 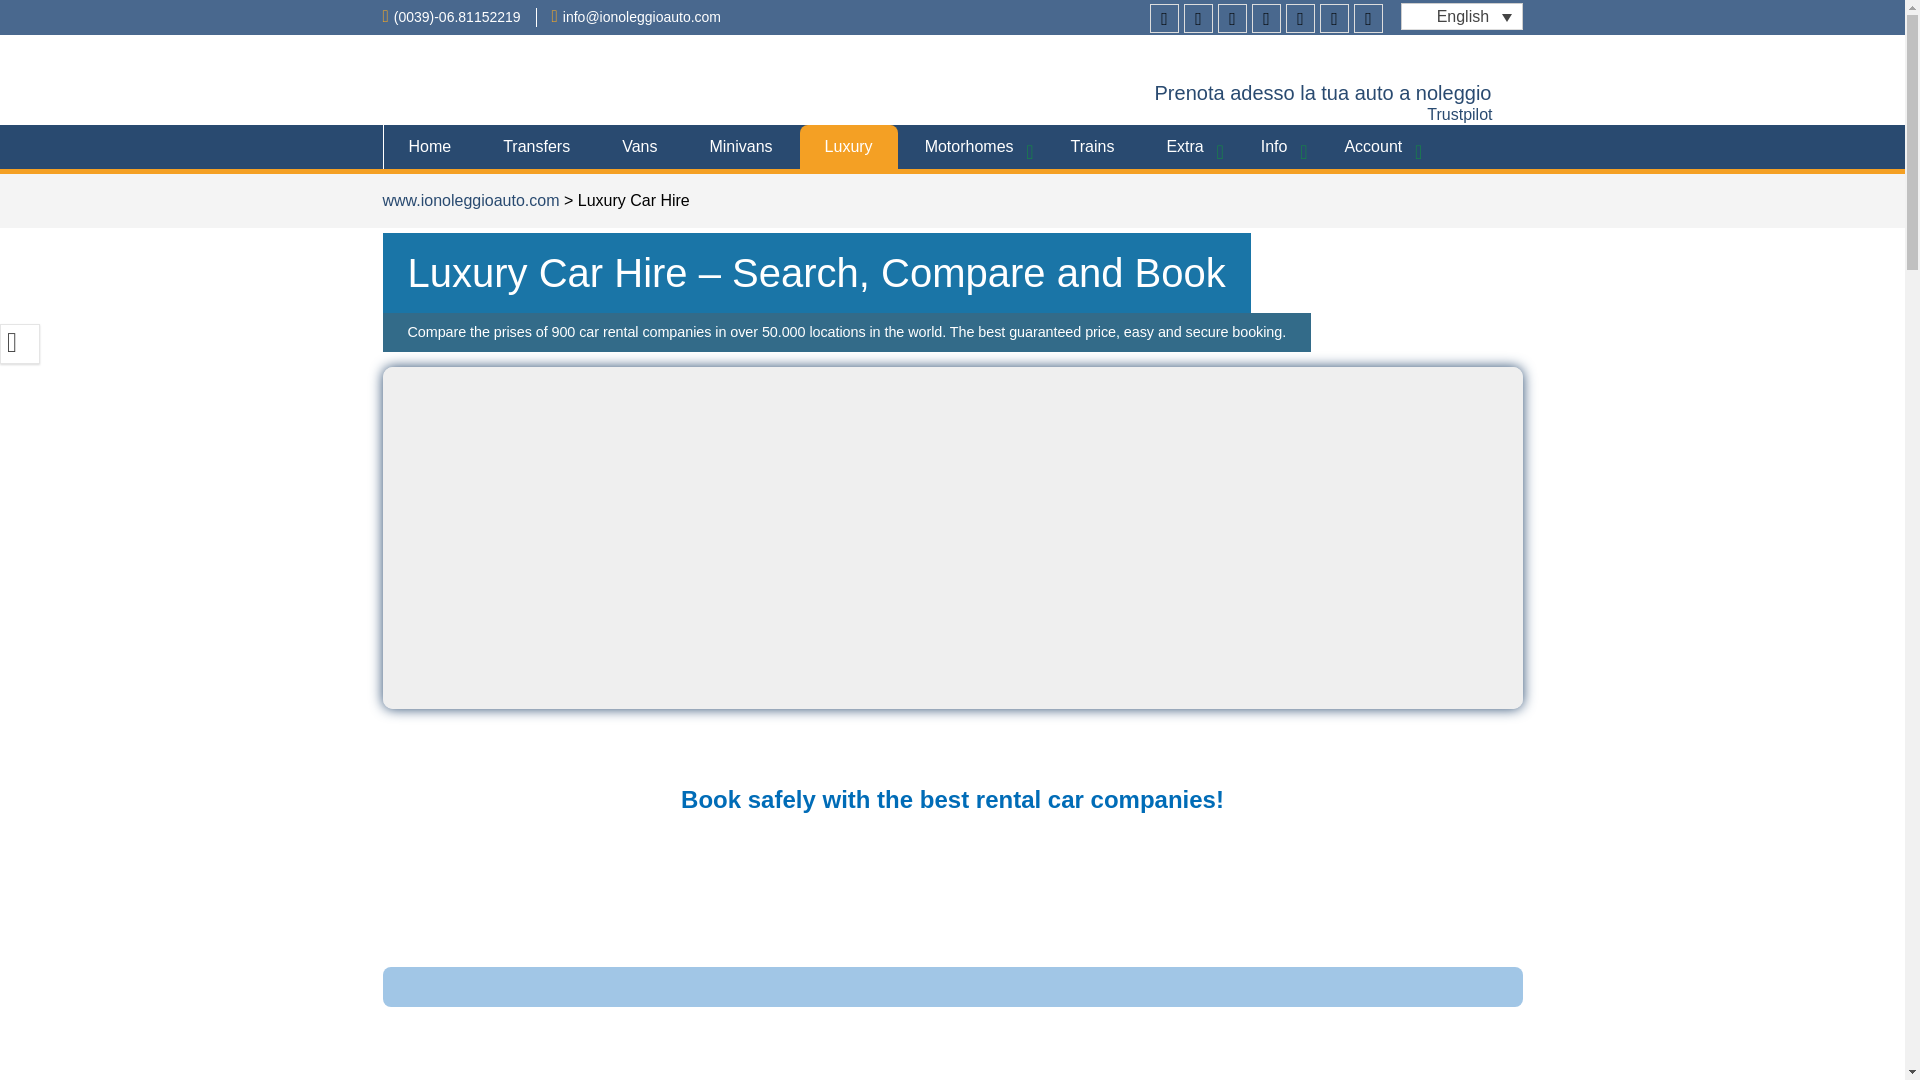 What do you see at coordinates (639, 146) in the screenshot?
I see `Vans` at bounding box center [639, 146].